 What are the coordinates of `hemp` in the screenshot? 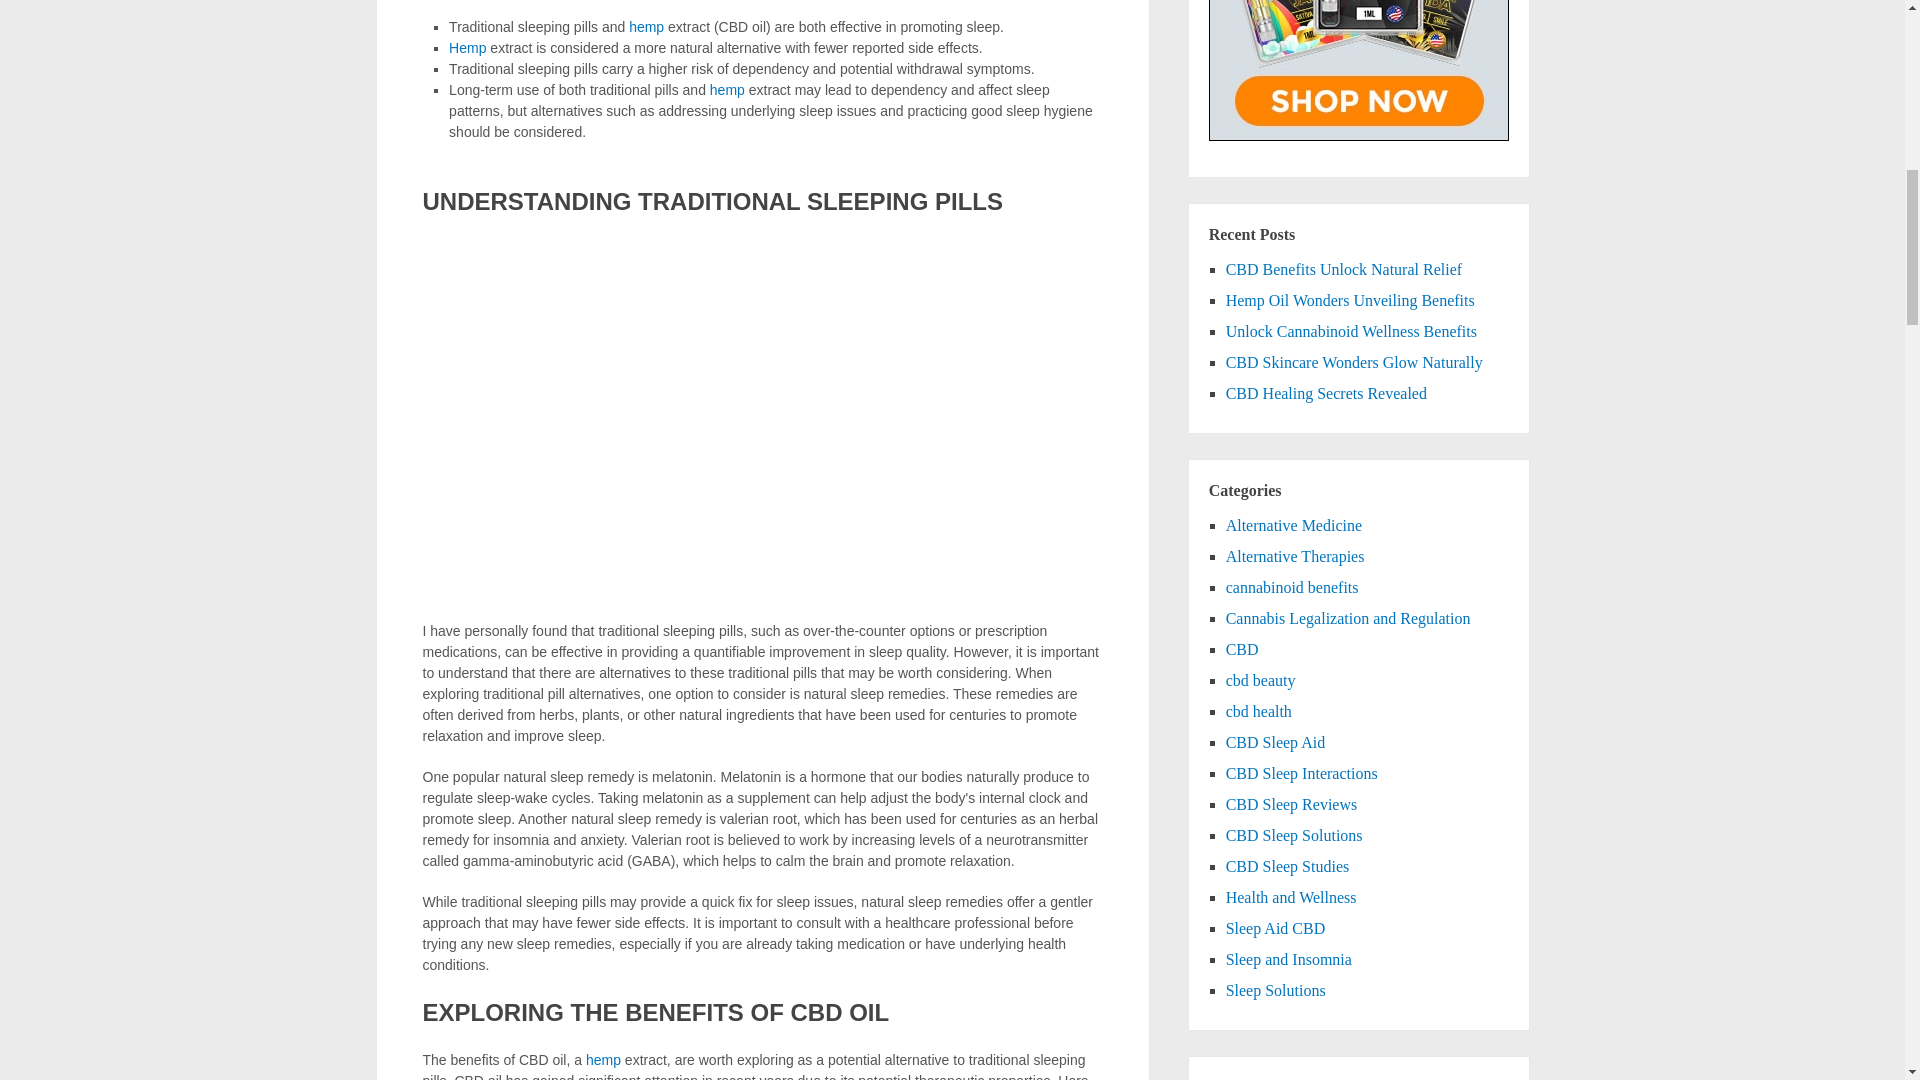 It's located at (602, 1060).